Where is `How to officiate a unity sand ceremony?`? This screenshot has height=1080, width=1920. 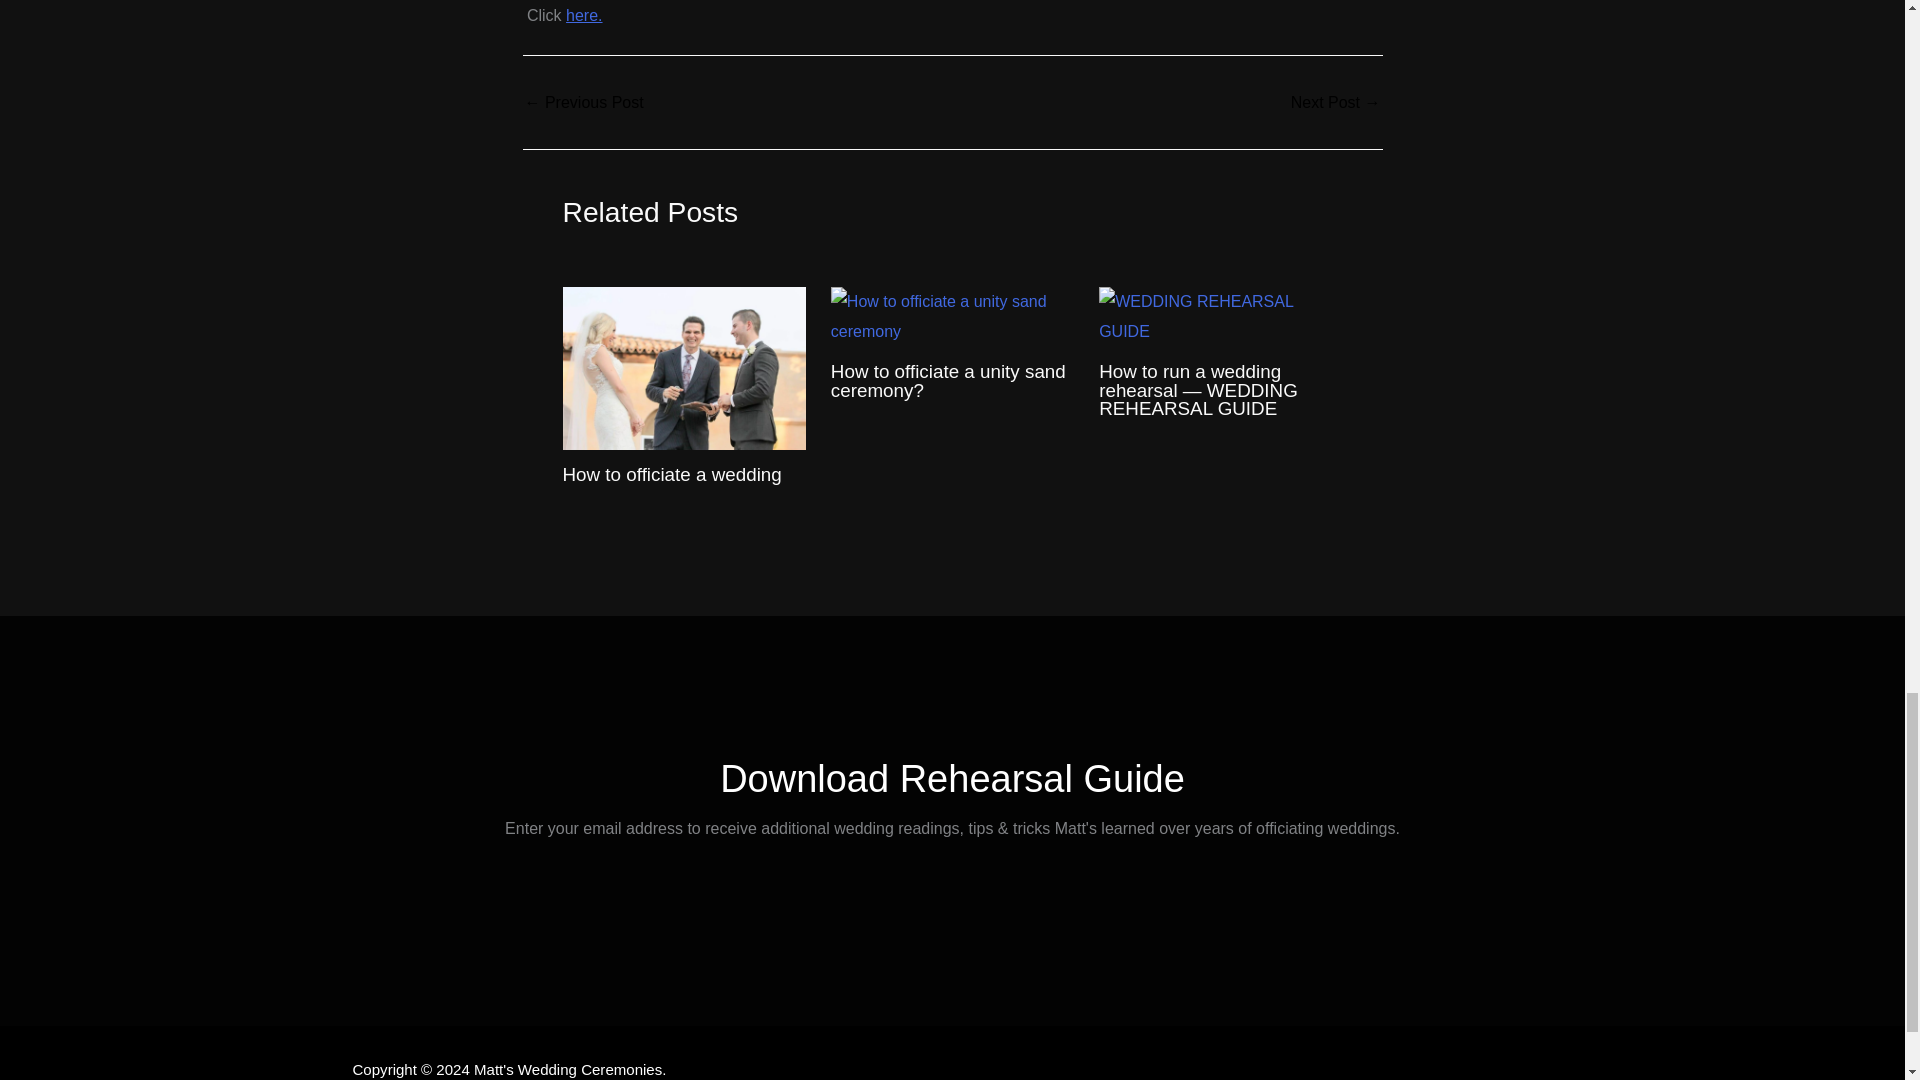 How to officiate a unity sand ceremony? is located at coordinates (948, 380).